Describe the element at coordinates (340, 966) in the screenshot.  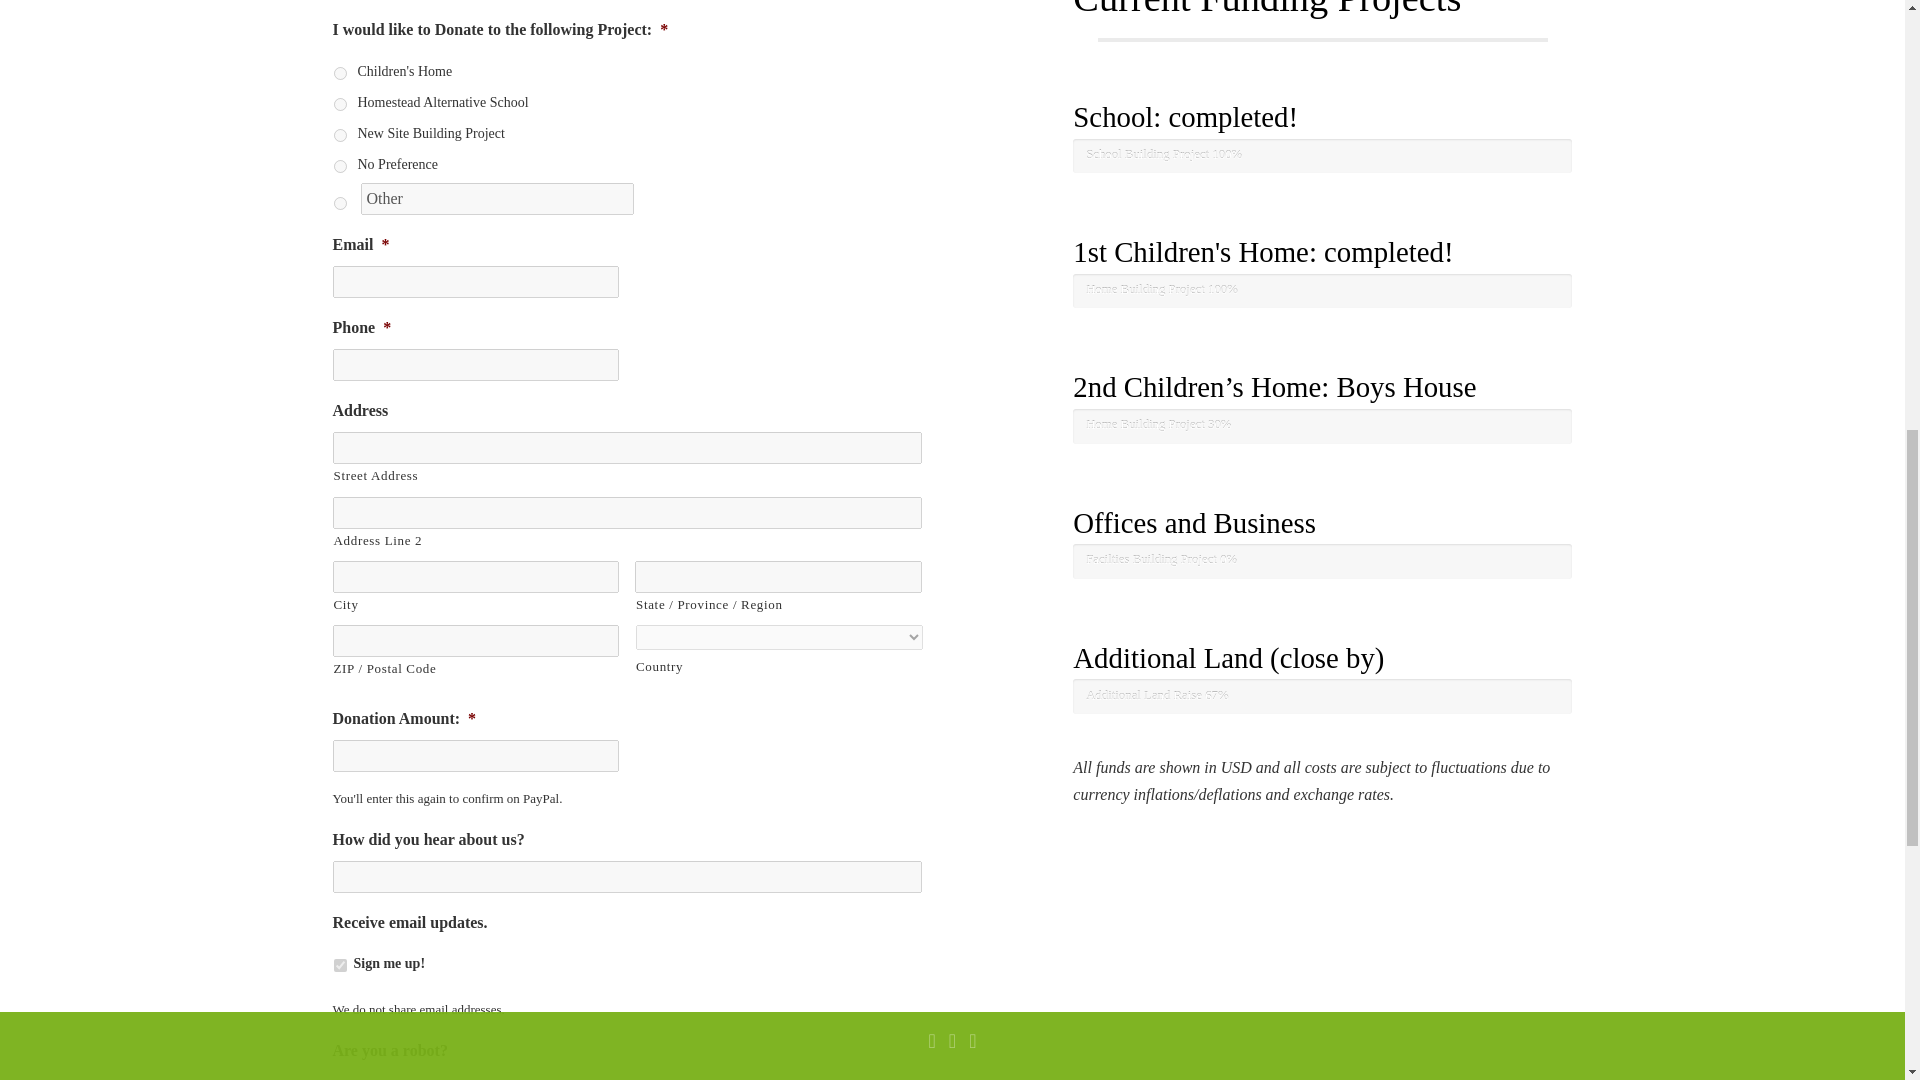
I see `Sign me up!` at that location.